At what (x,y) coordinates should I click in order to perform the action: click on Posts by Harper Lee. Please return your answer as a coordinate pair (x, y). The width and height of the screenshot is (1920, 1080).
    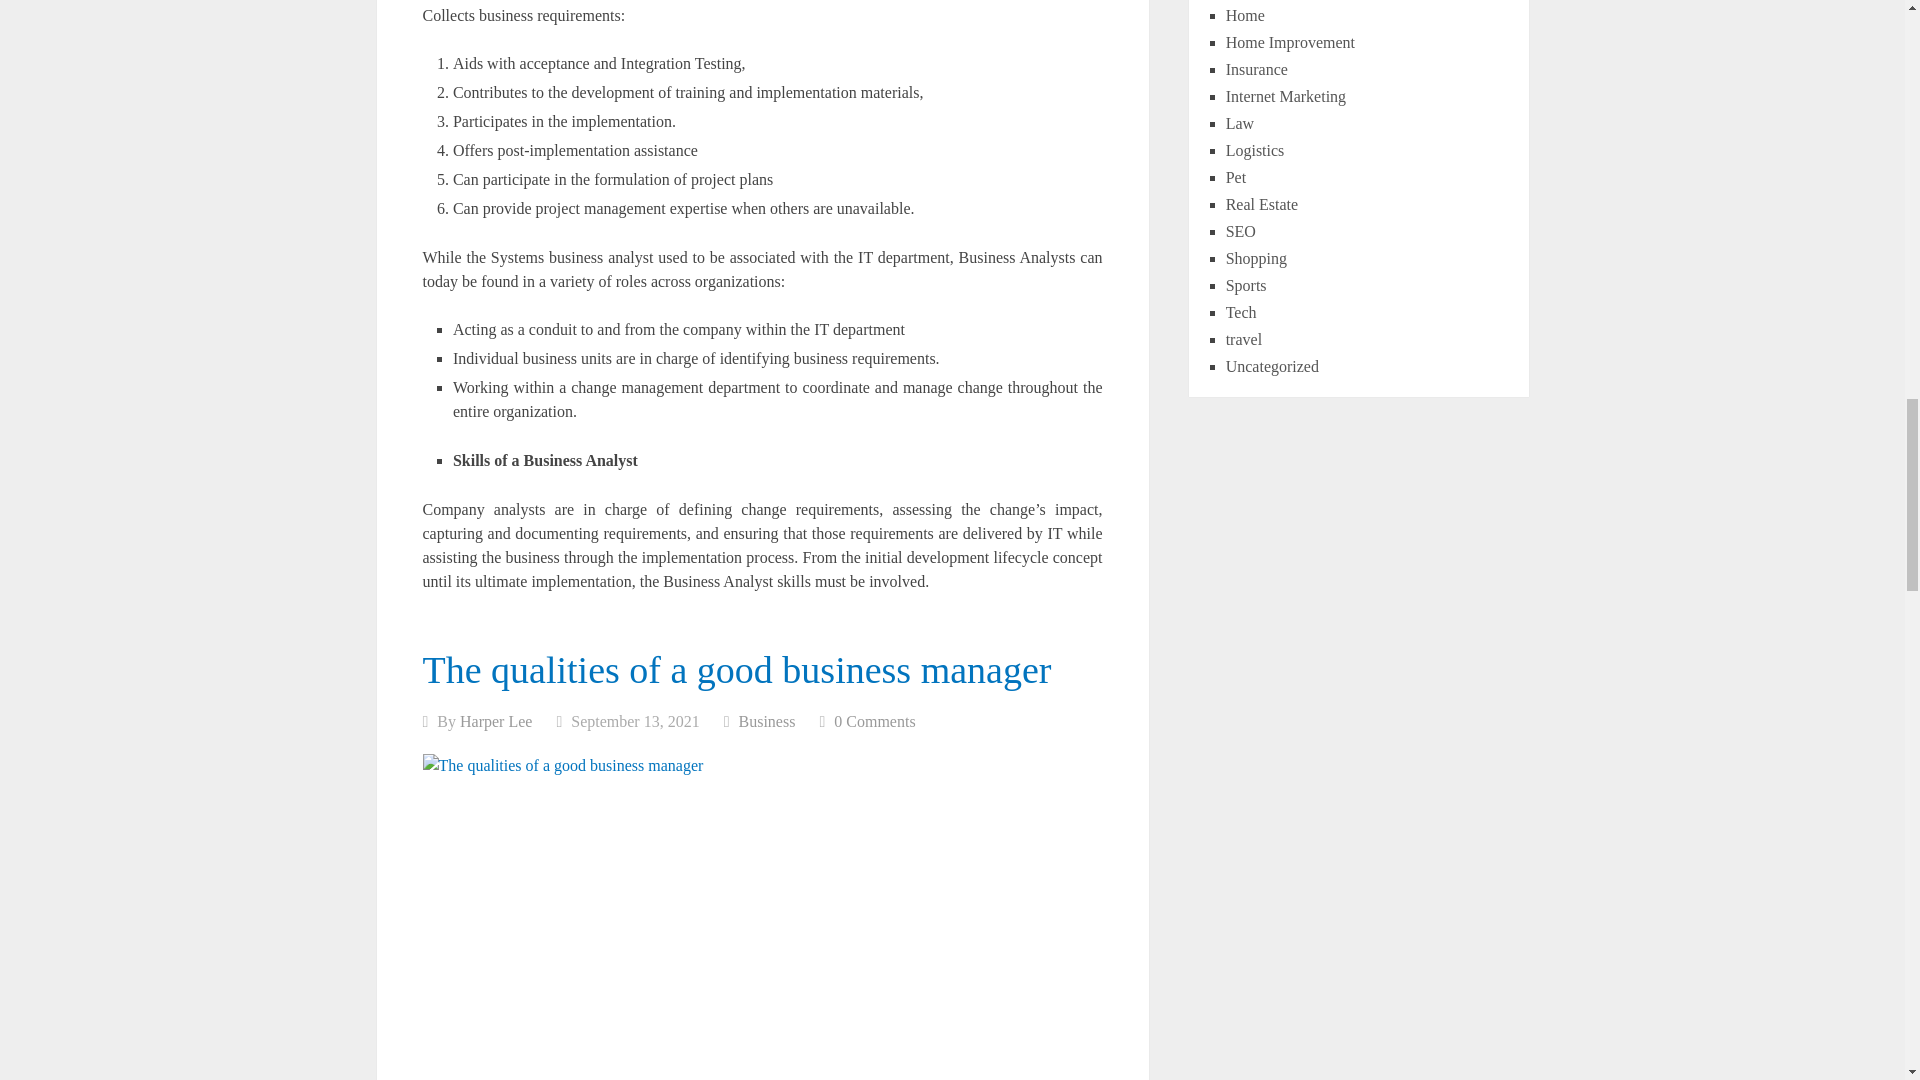
    Looking at the image, I should click on (496, 720).